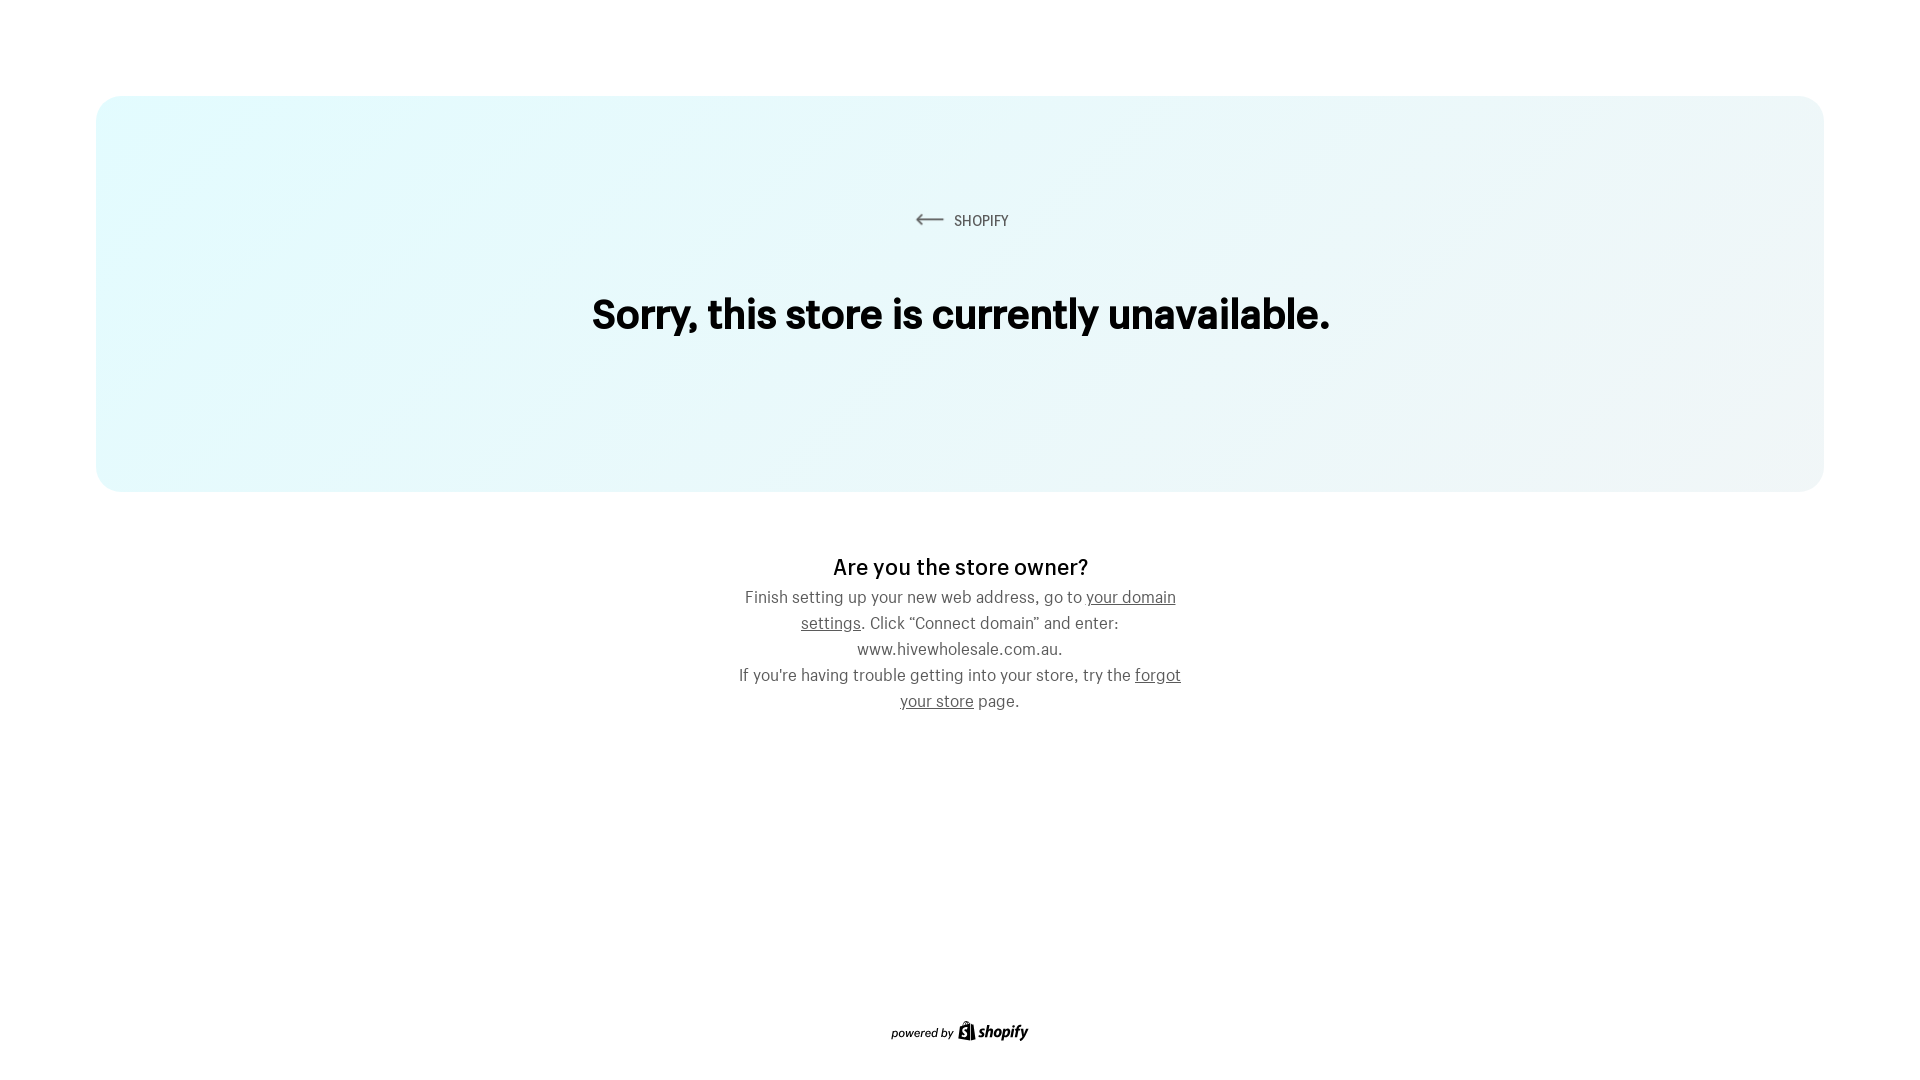 The width and height of the screenshot is (1920, 1080). Describe the element at coordinates (960, 220) in the screenshot. I see `SHOPIFY` at that location.